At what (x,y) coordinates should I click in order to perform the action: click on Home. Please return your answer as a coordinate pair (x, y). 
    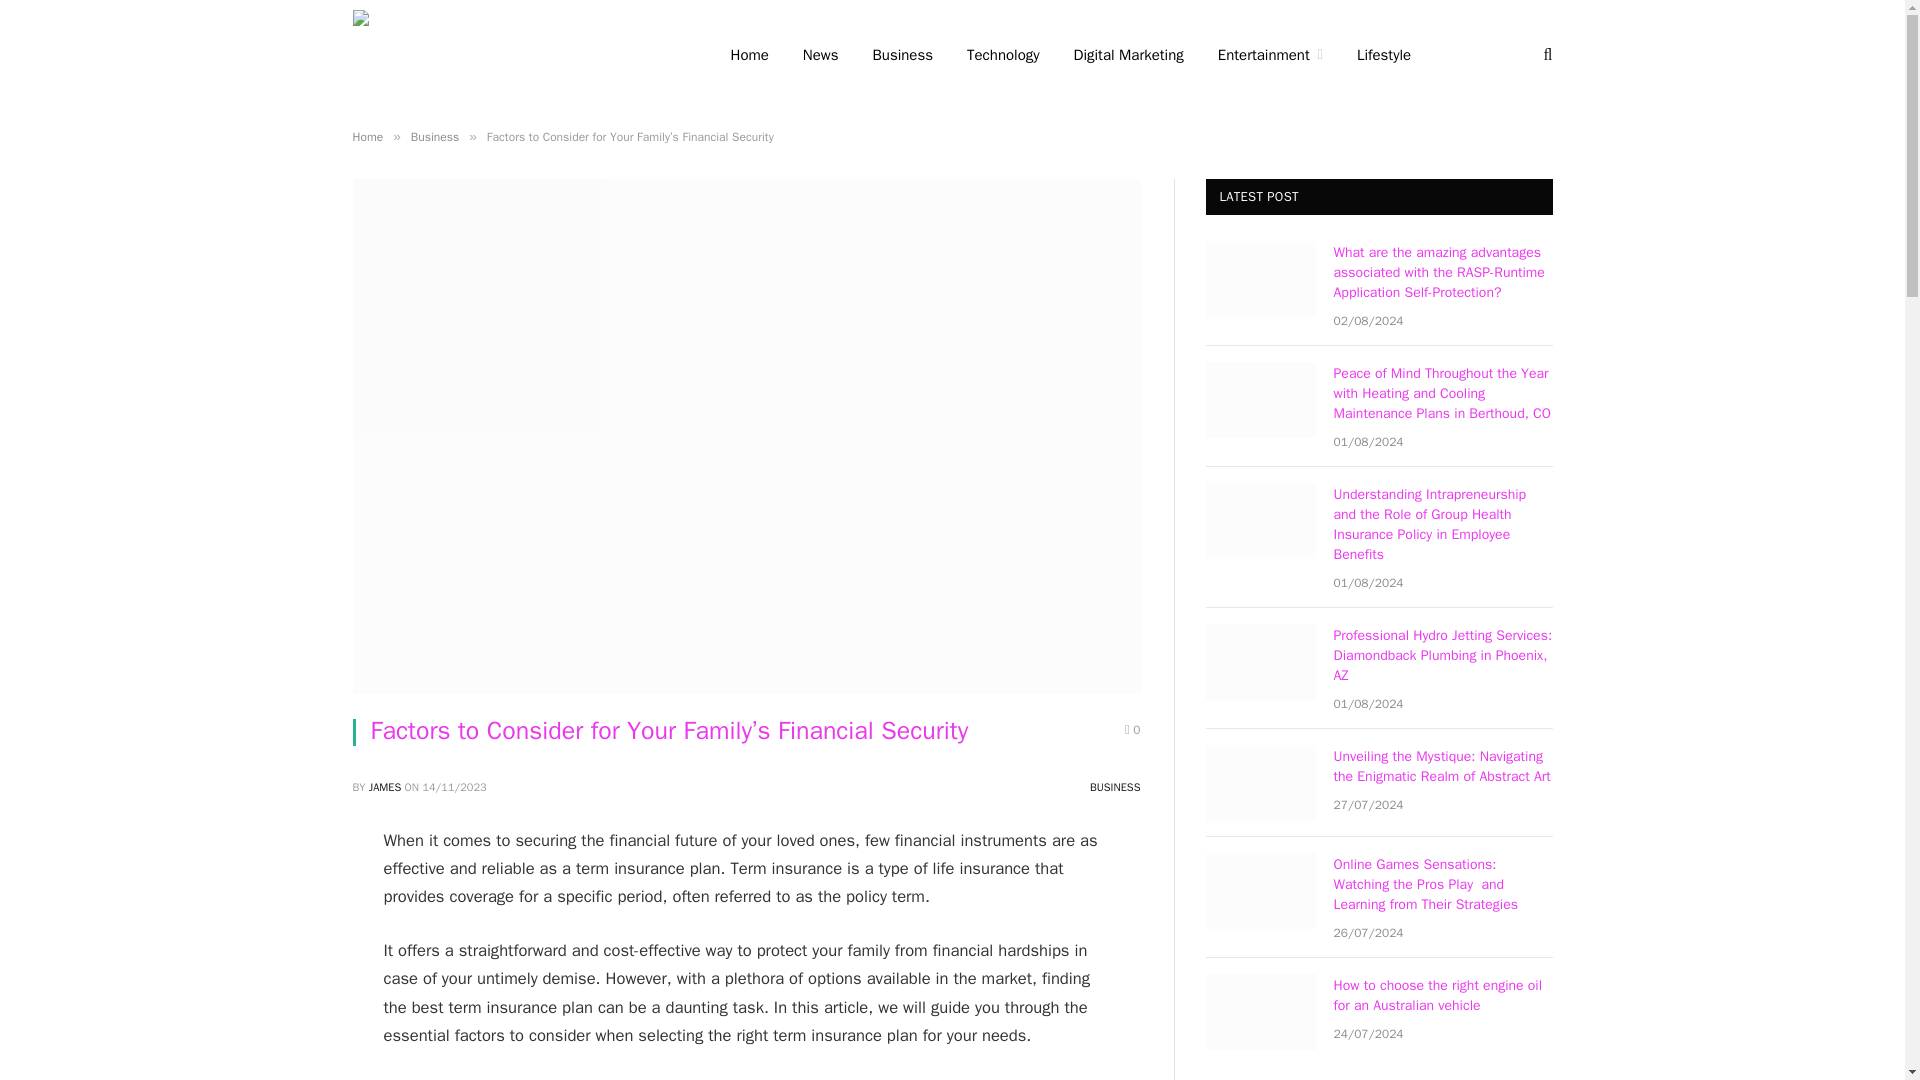
    Looking at the image, I should click on (750, 55).